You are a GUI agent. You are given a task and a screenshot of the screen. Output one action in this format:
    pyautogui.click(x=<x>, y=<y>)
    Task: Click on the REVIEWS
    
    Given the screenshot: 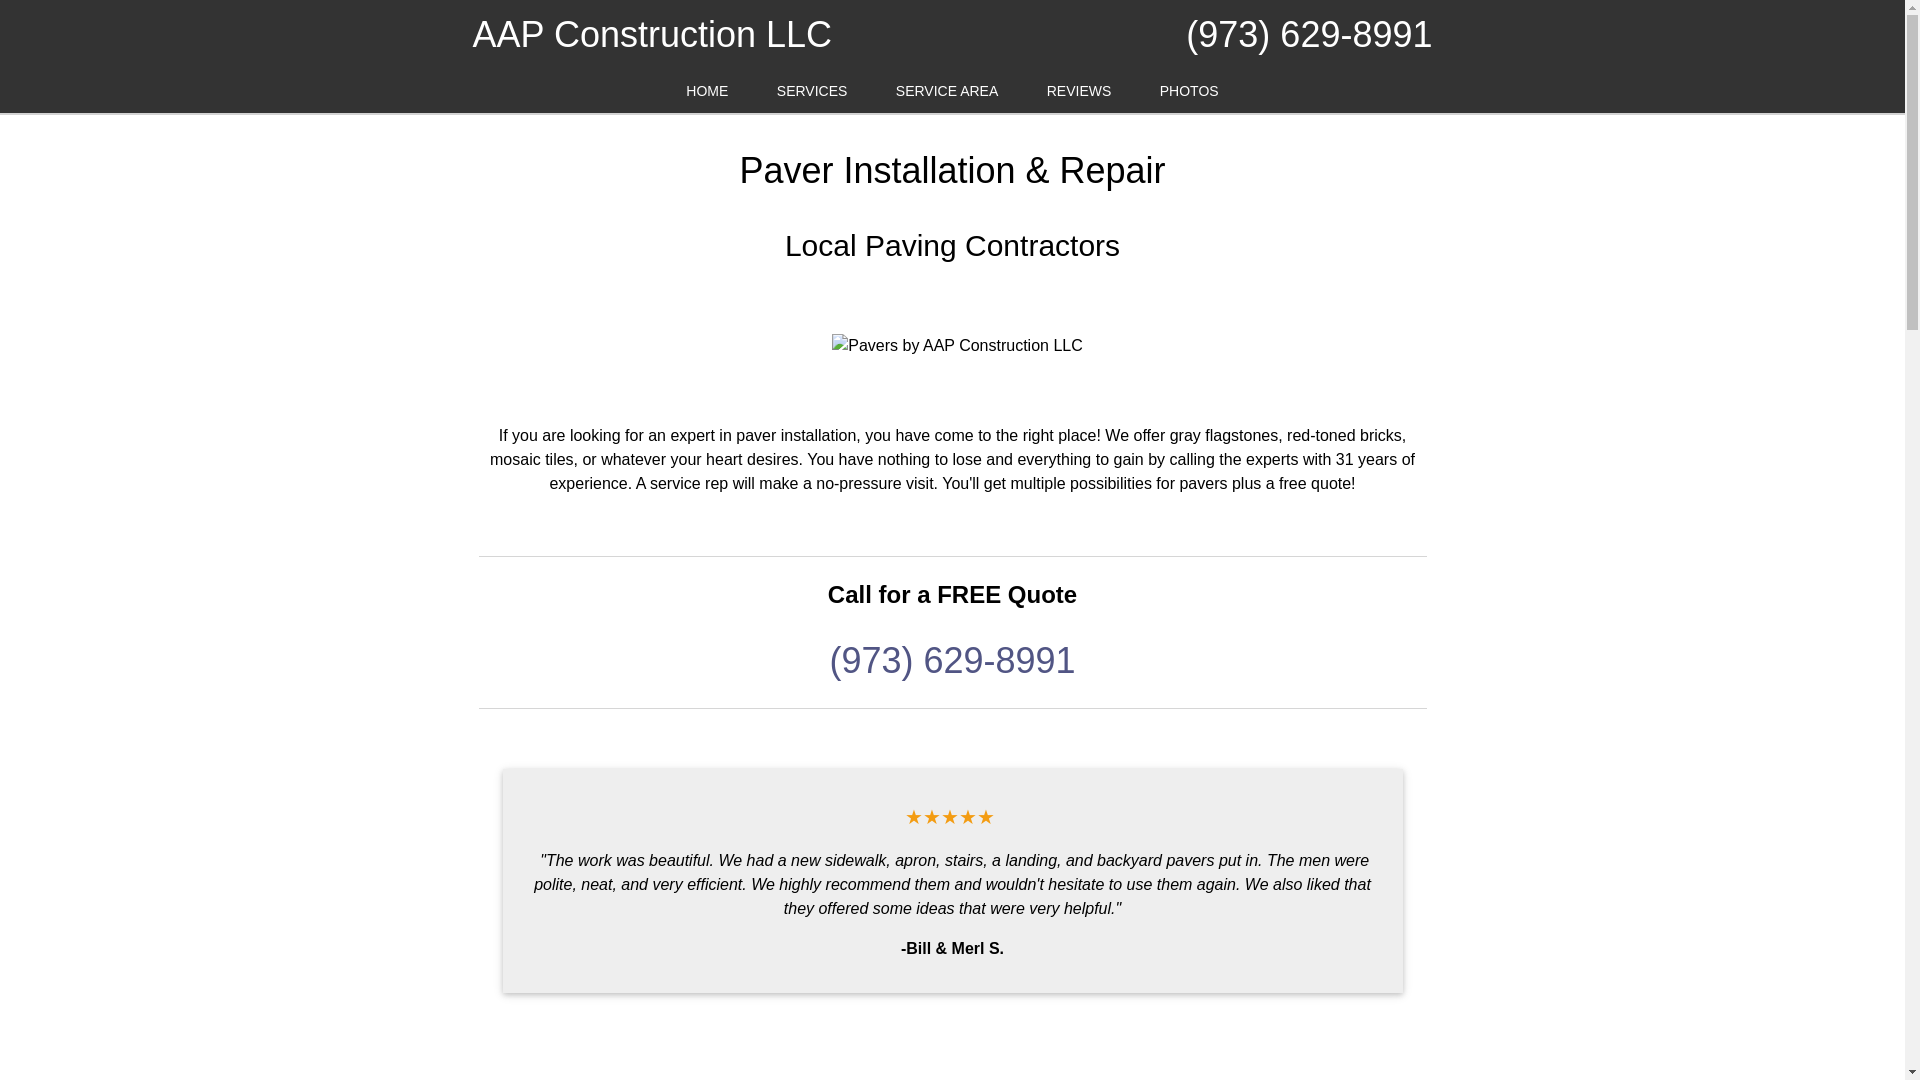 What is the action you would take?
    pyautogui.click(x=1080, y=92)
    